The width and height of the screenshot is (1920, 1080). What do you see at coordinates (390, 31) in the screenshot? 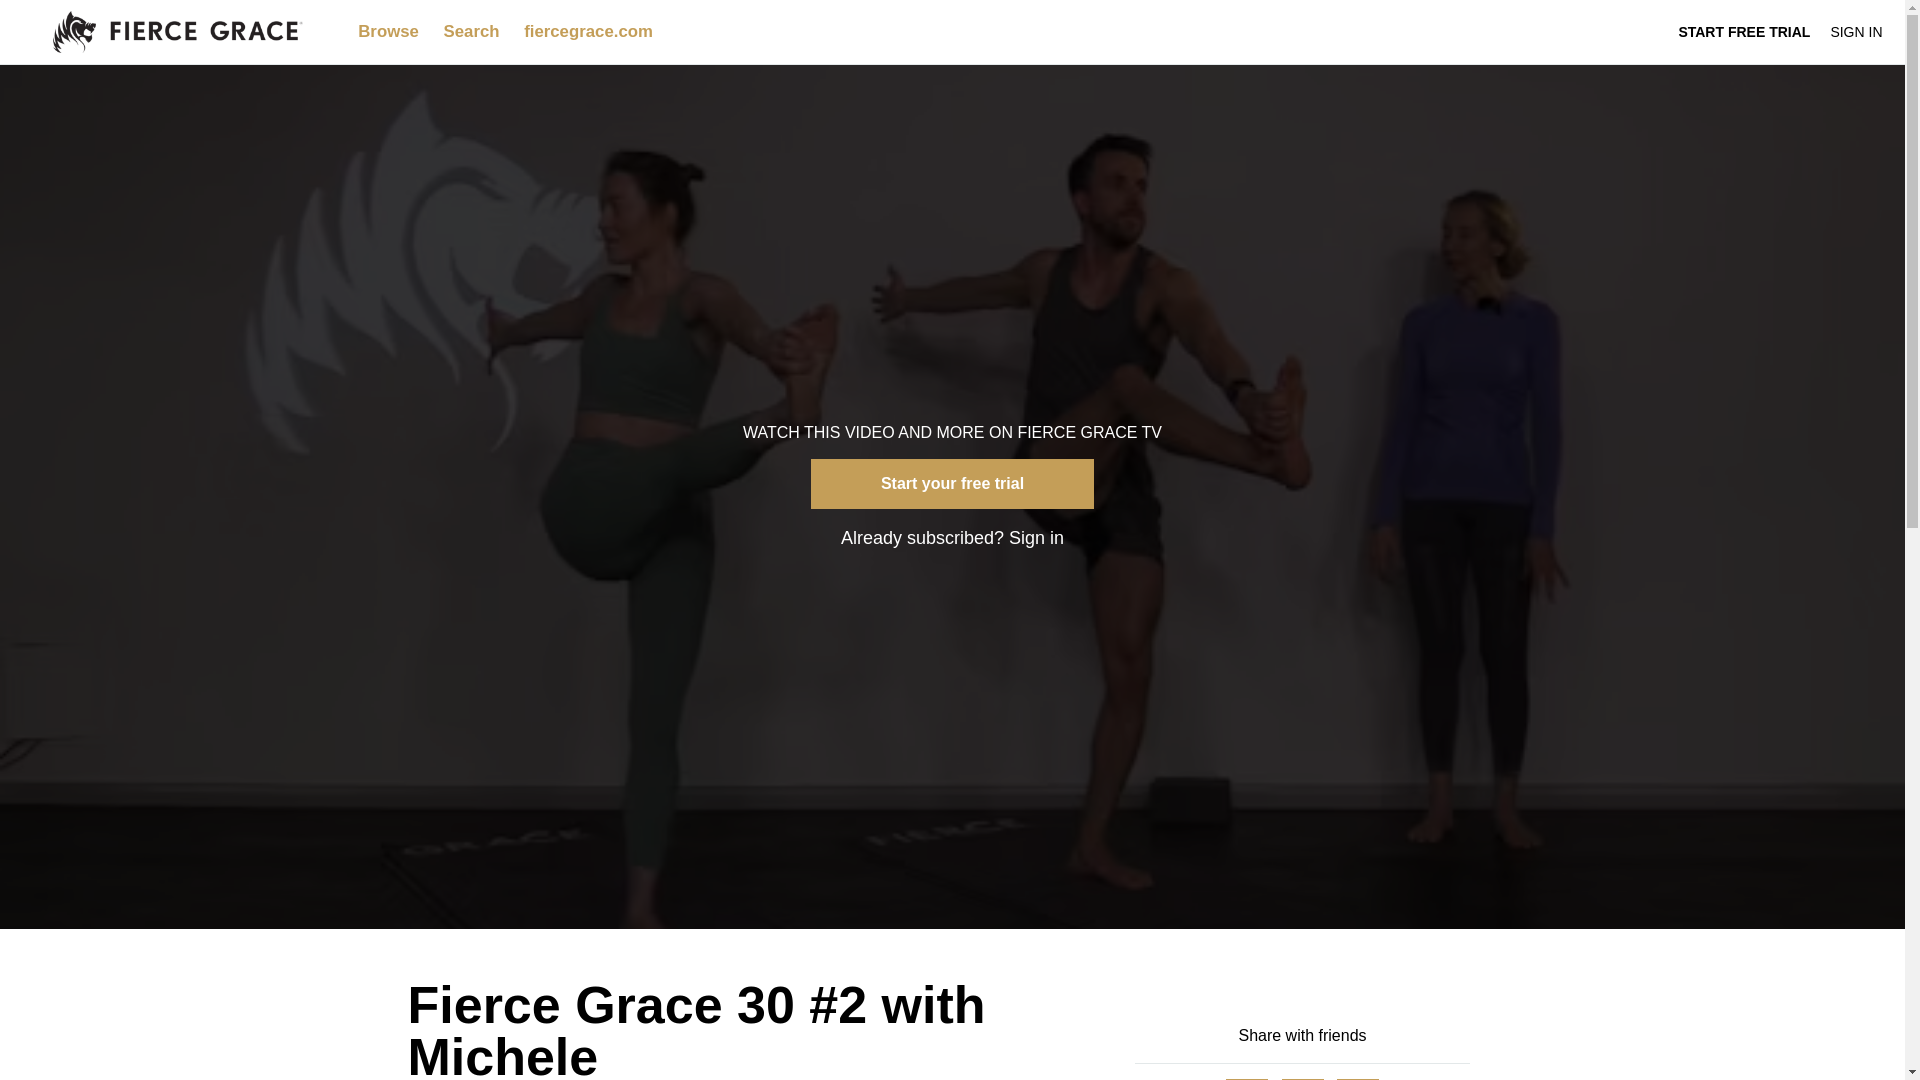
I see `Browse` at bounding box center [390, 31].